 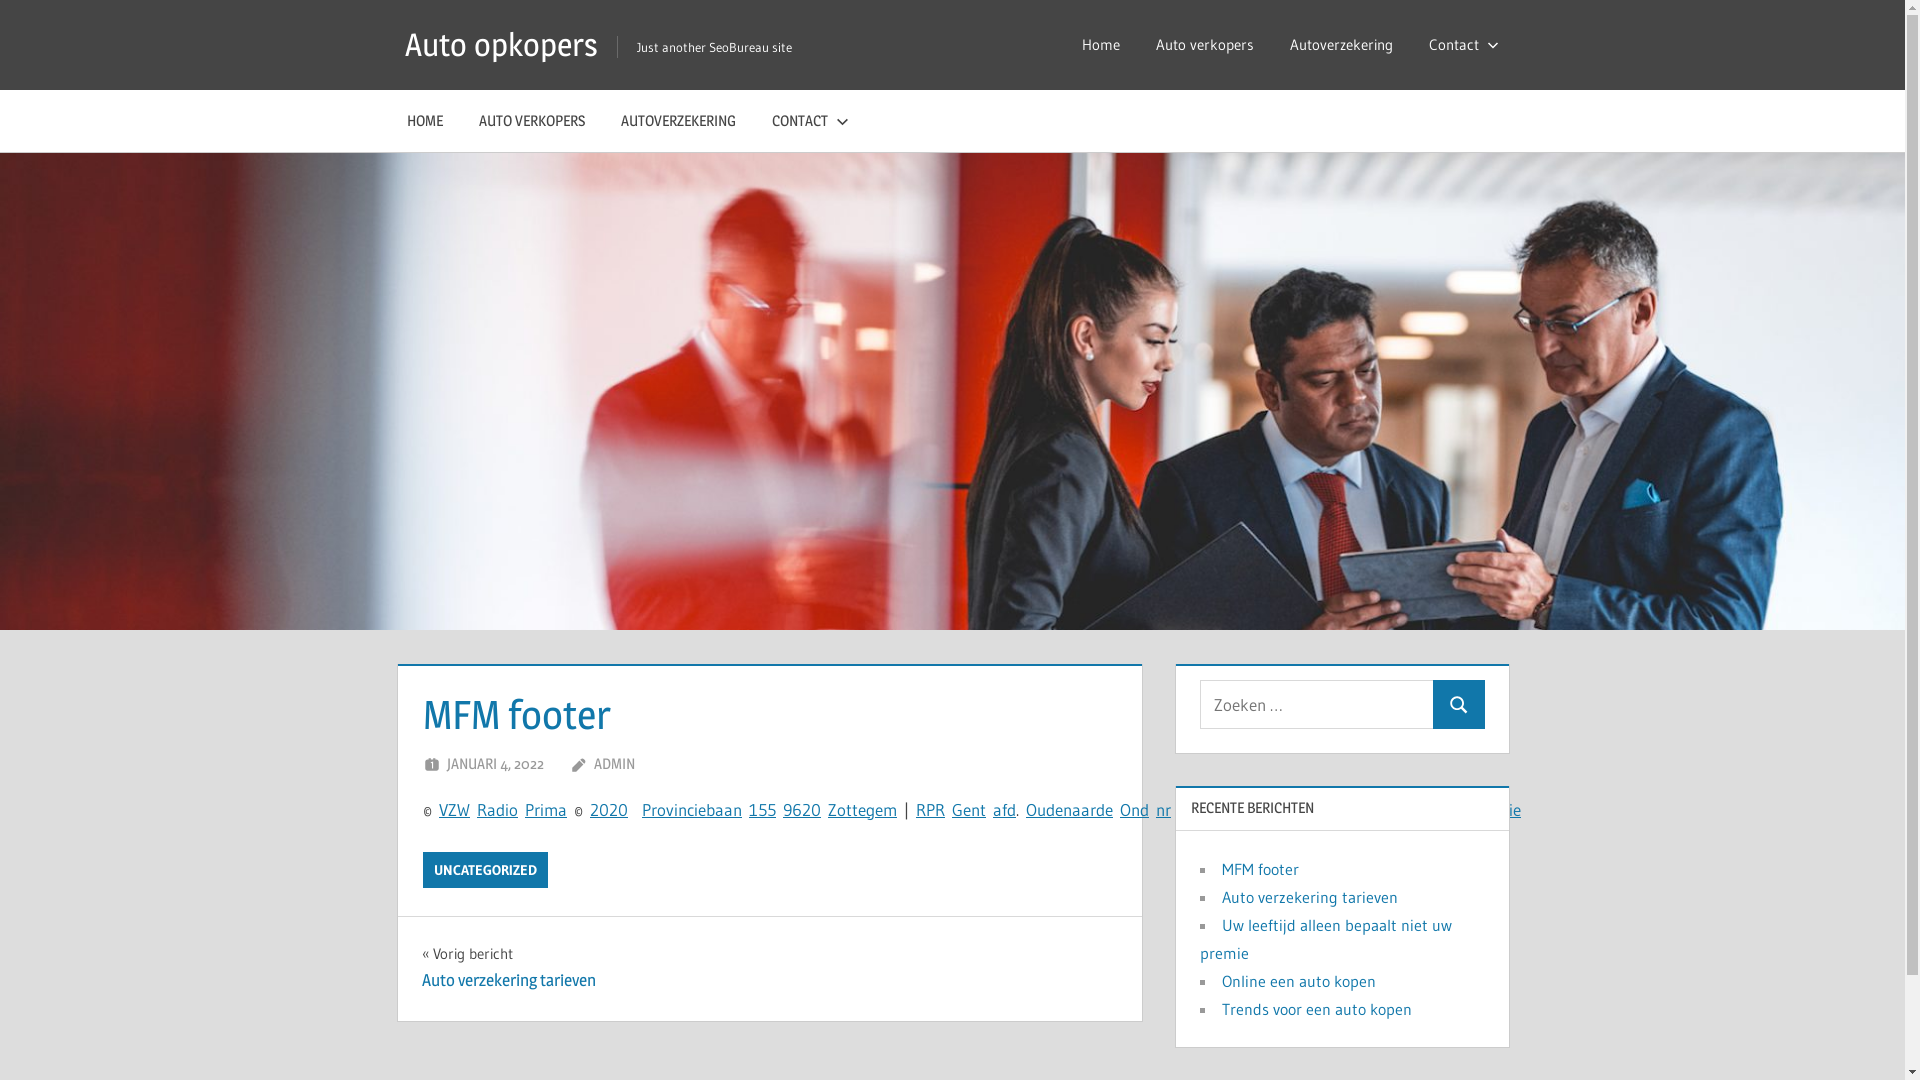 What do you see at coordinates (530, 810) in the screenshot?
I see `P` at bounding box center [530, 810].